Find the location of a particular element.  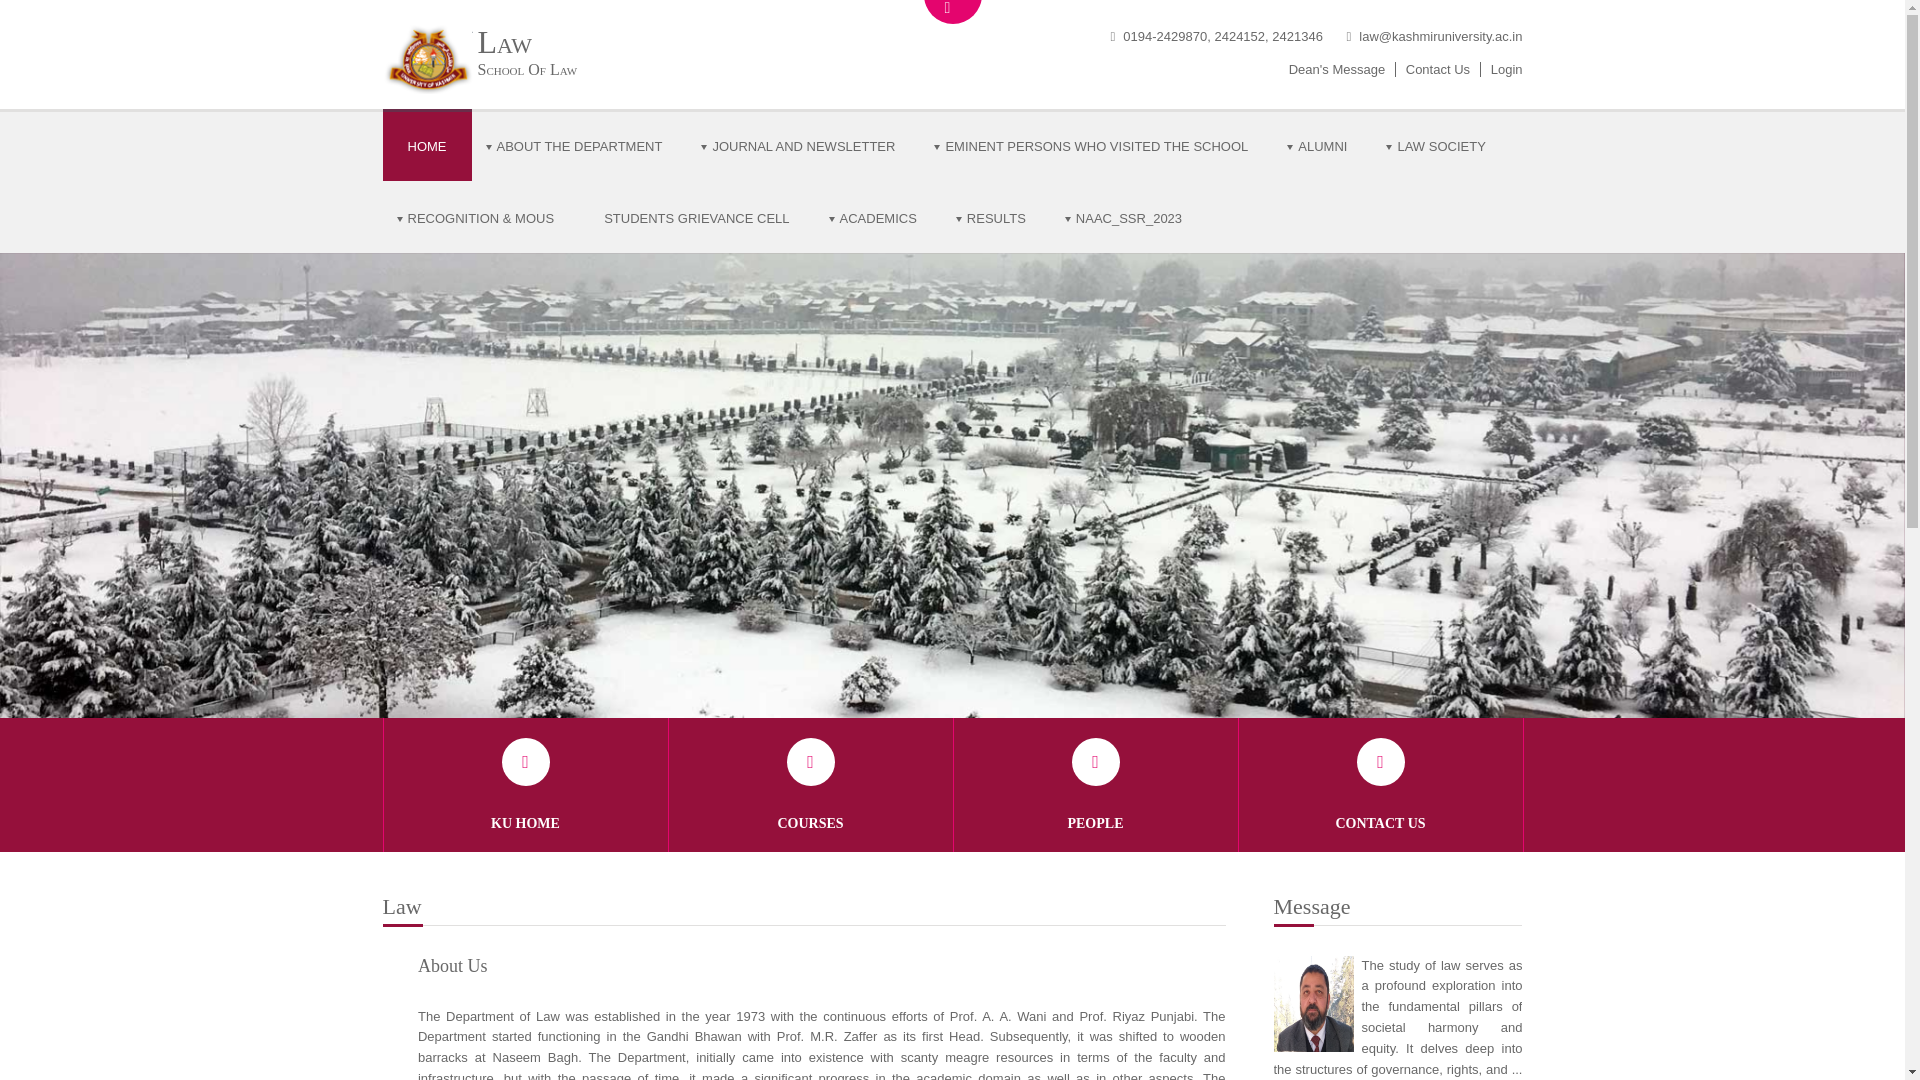

LAW SOCIETY is located at coordinates (1440, 145).